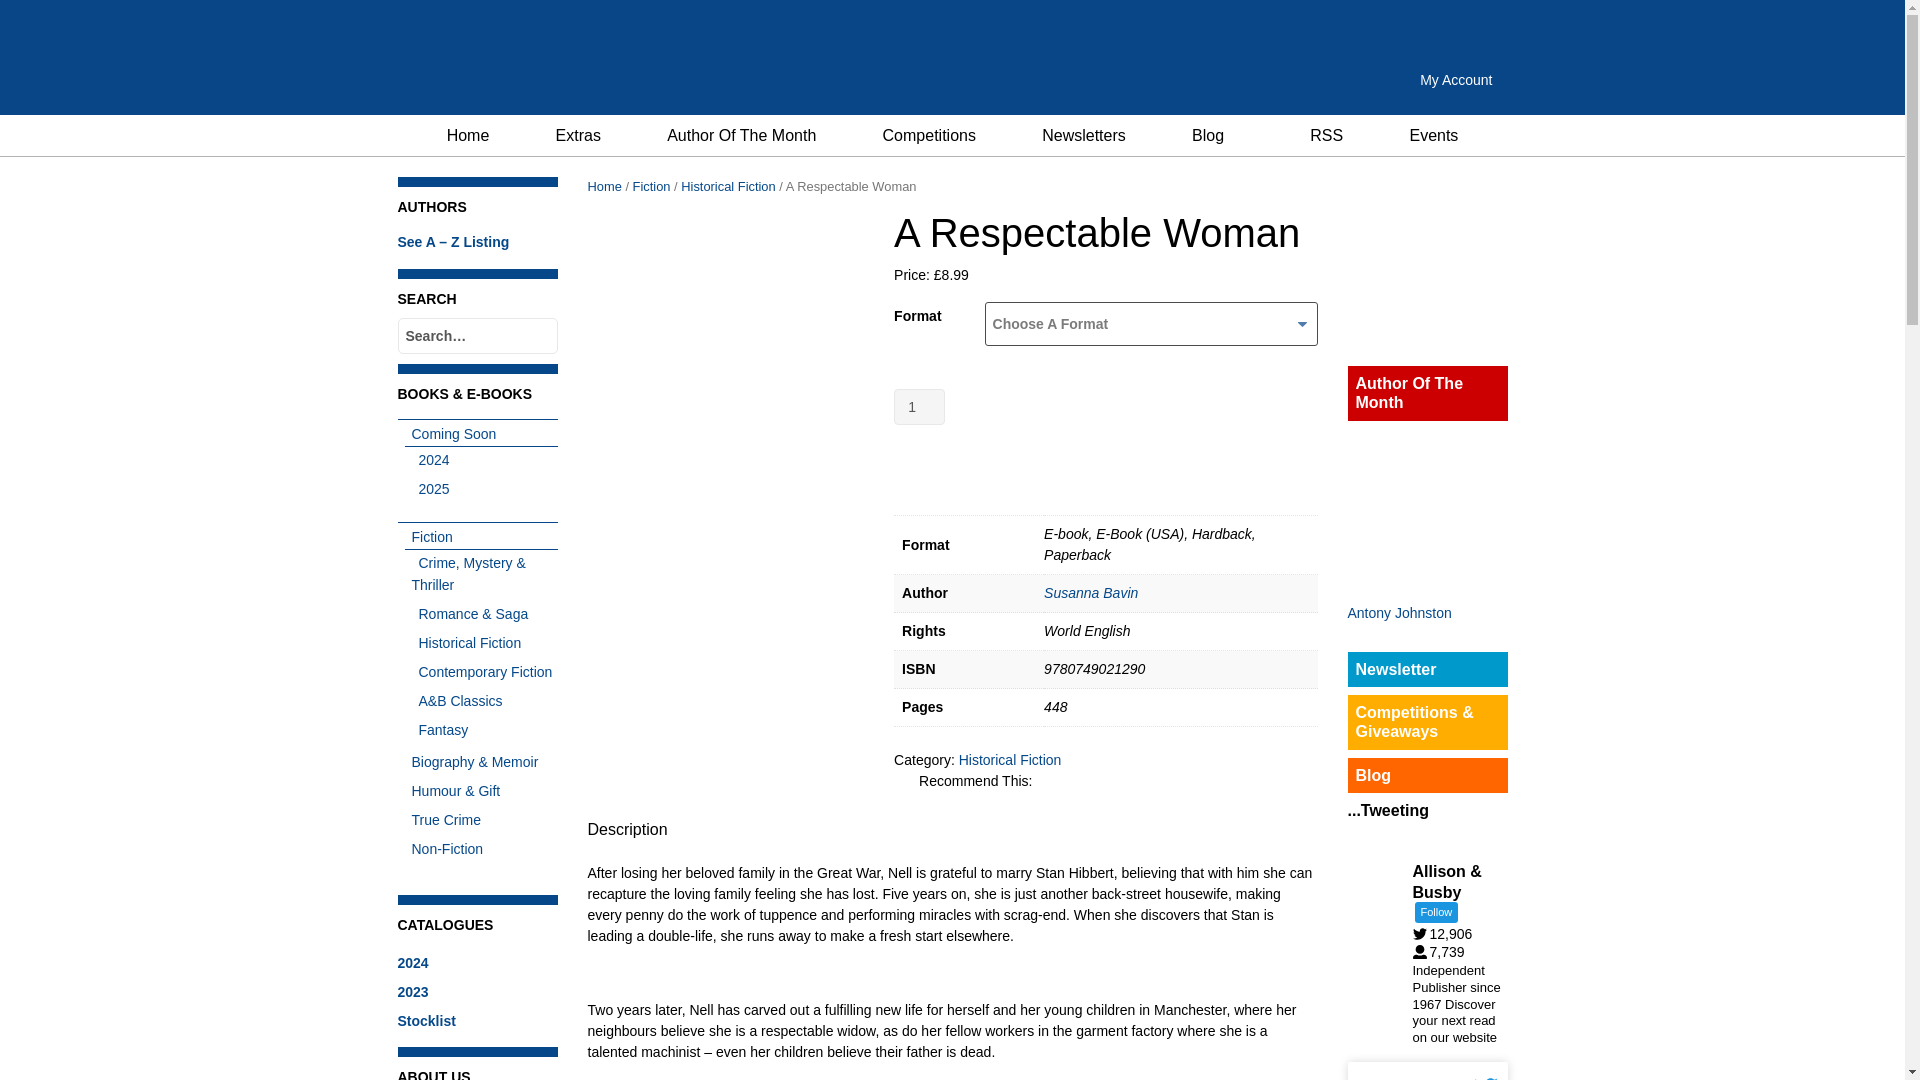 Image resolution: width=1920 pixels, height=1080 pixels. Describe the element at coordinates (443, 849) in the screenshot. I see `Non-Fiction` at that location.